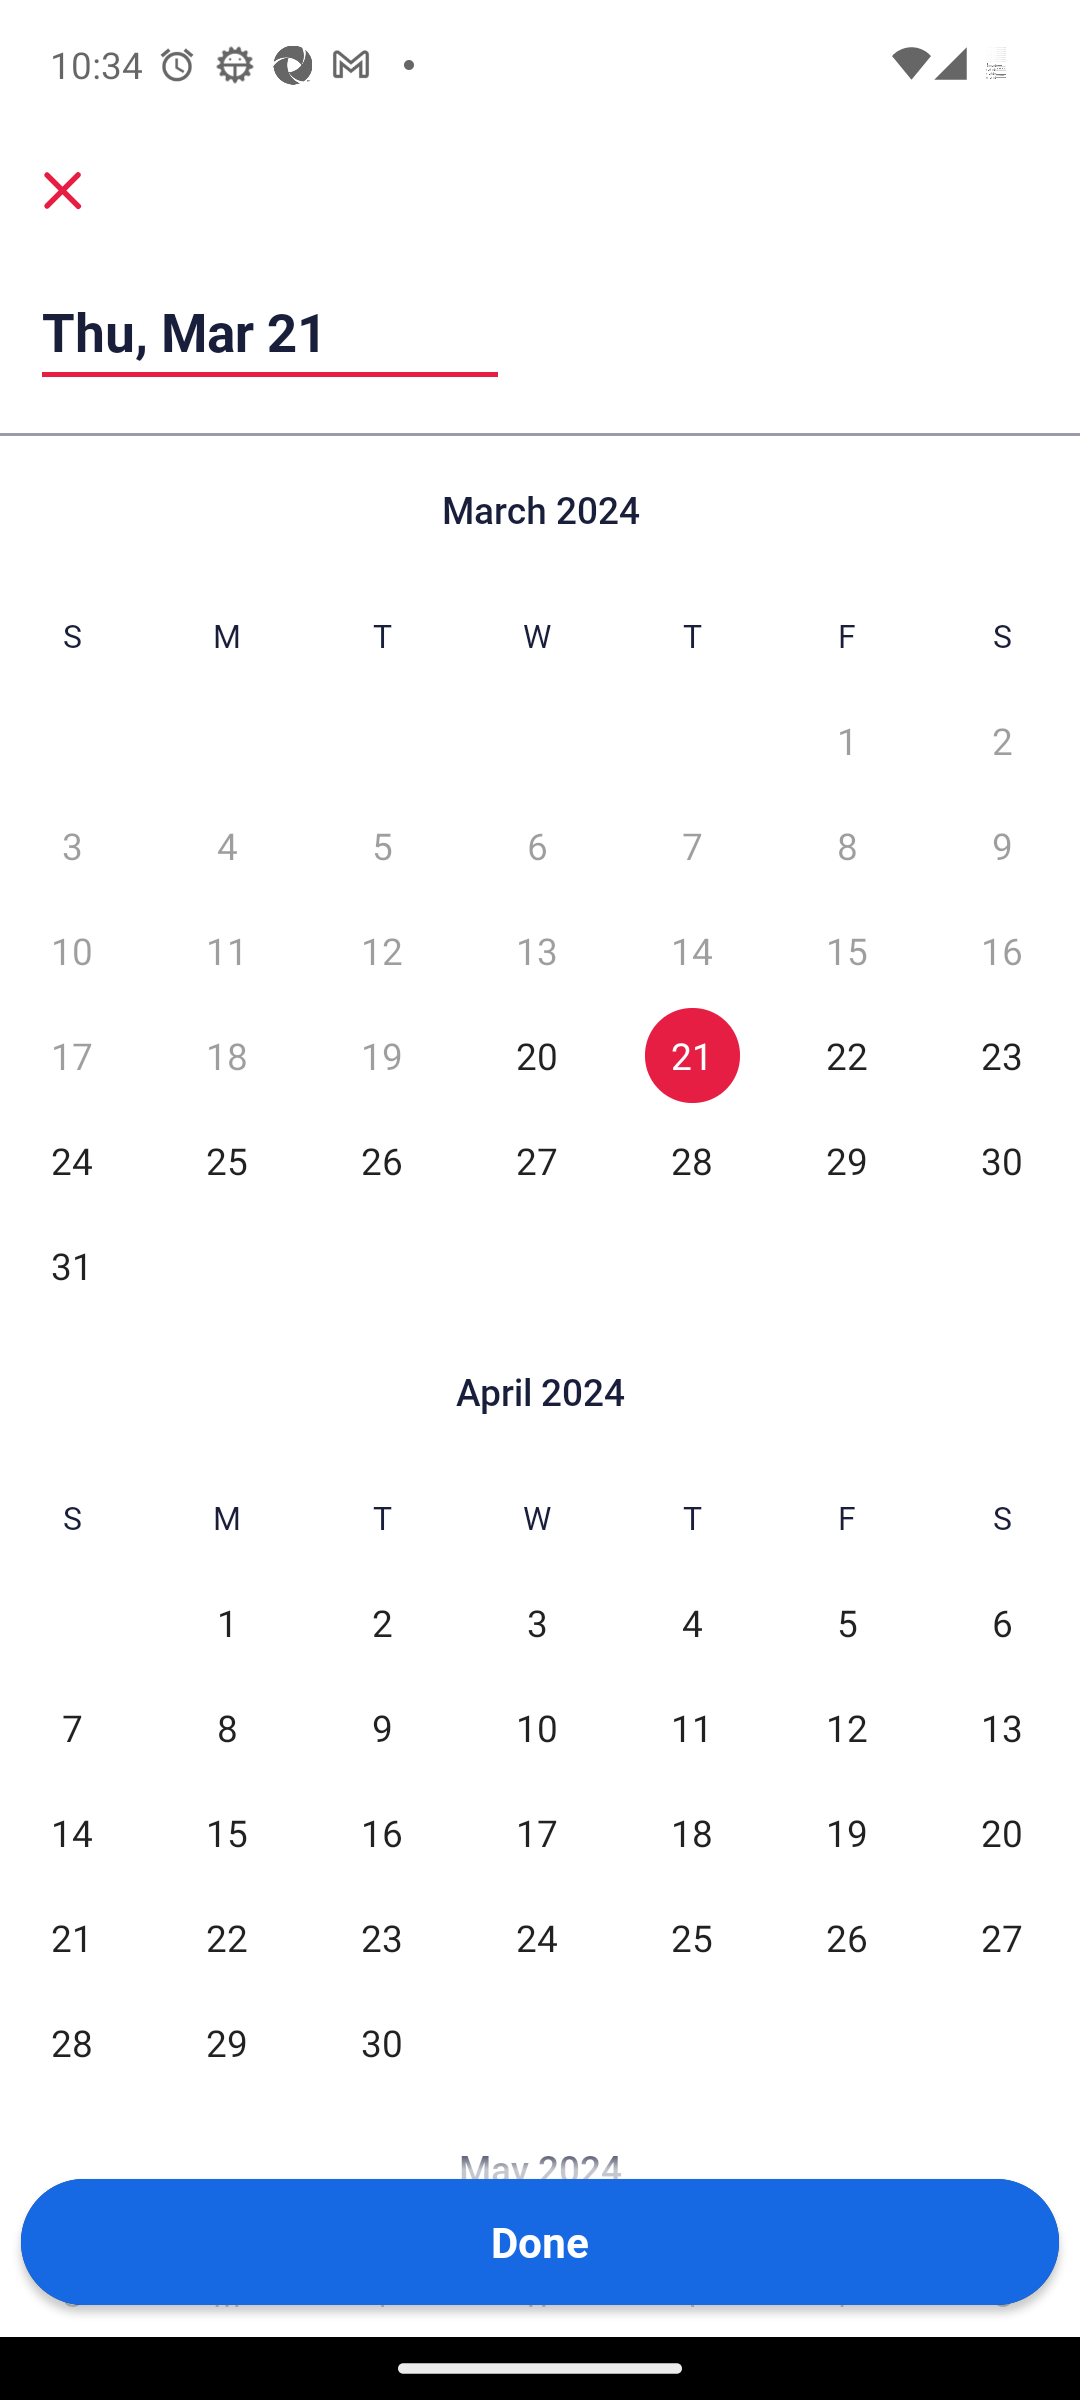 The height and width of the screenshot is (2400, 1080). What do you see at coordinates (692, 950) in the screenshot?
I see `14 Thu, Mar 14, Not Selected` at bounding box center [692, 950].